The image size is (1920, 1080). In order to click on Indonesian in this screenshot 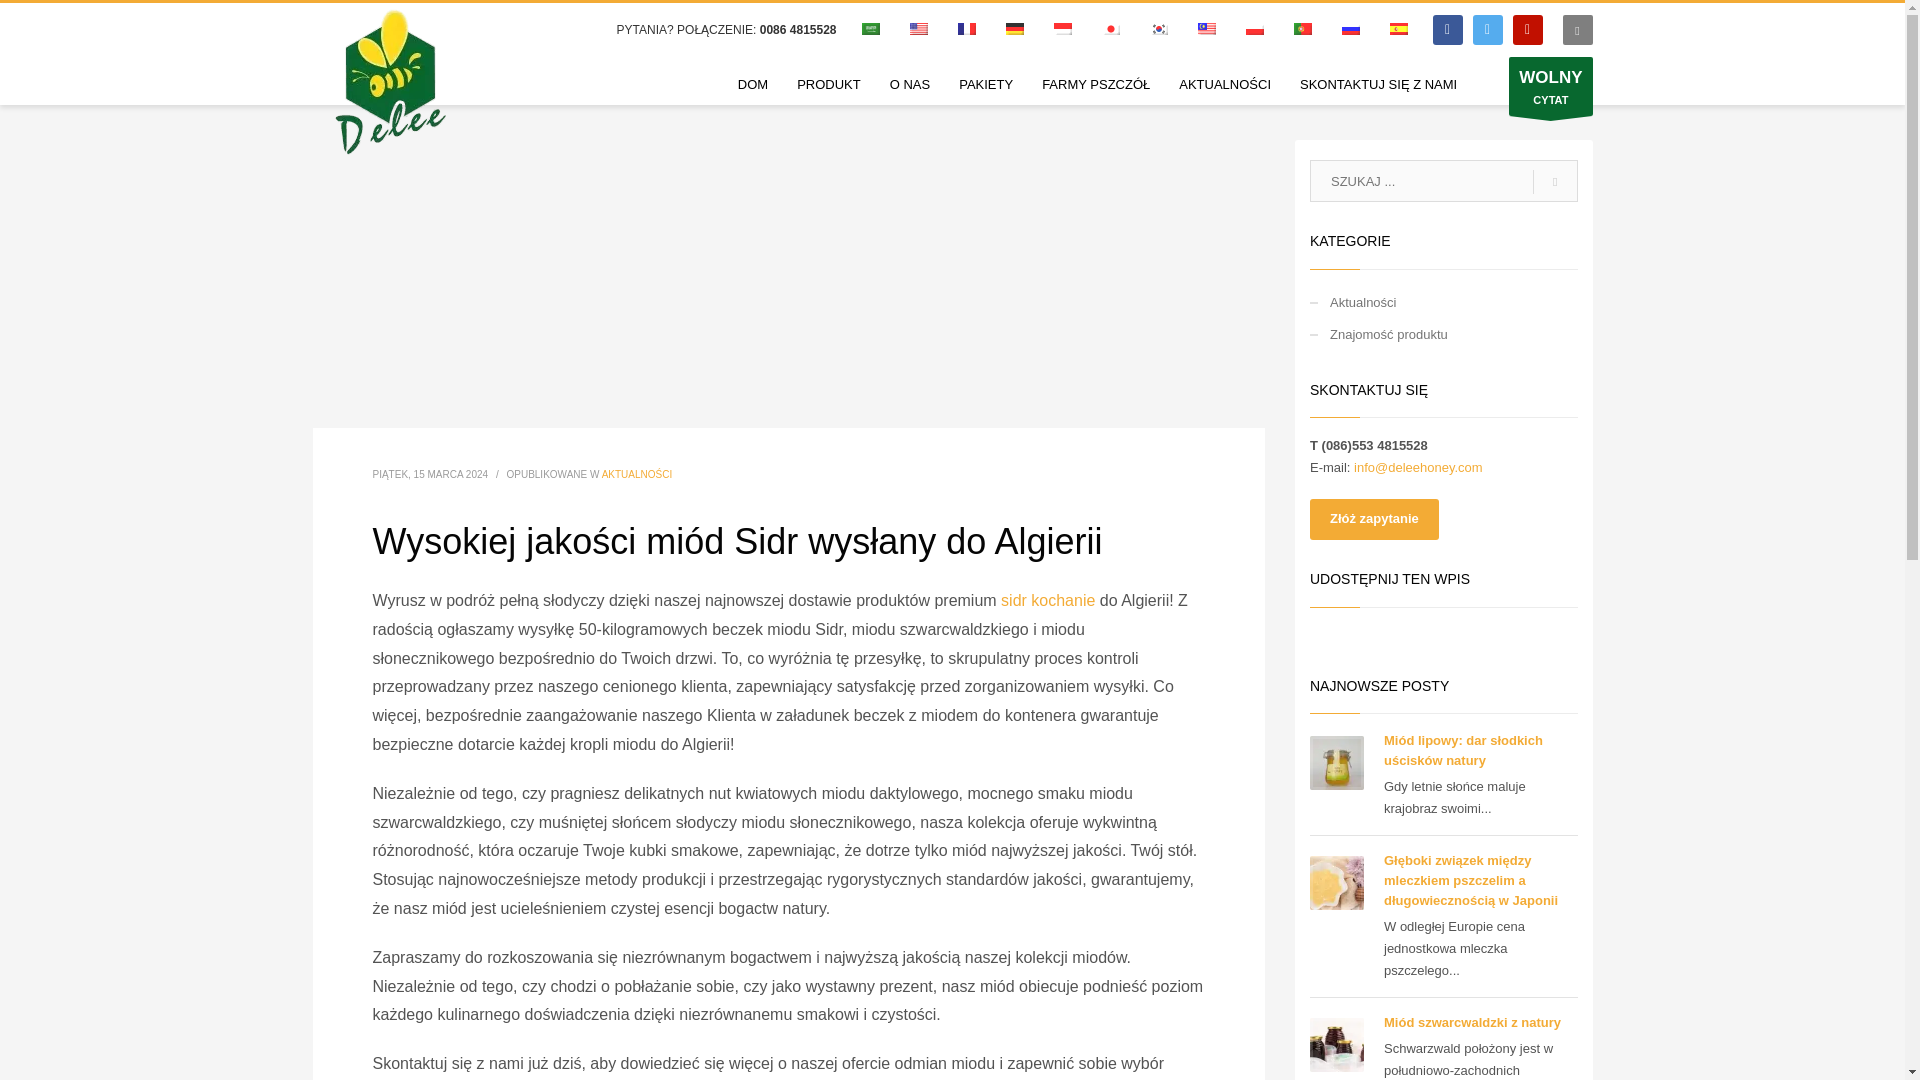, I will do `click(1062, 28)`.